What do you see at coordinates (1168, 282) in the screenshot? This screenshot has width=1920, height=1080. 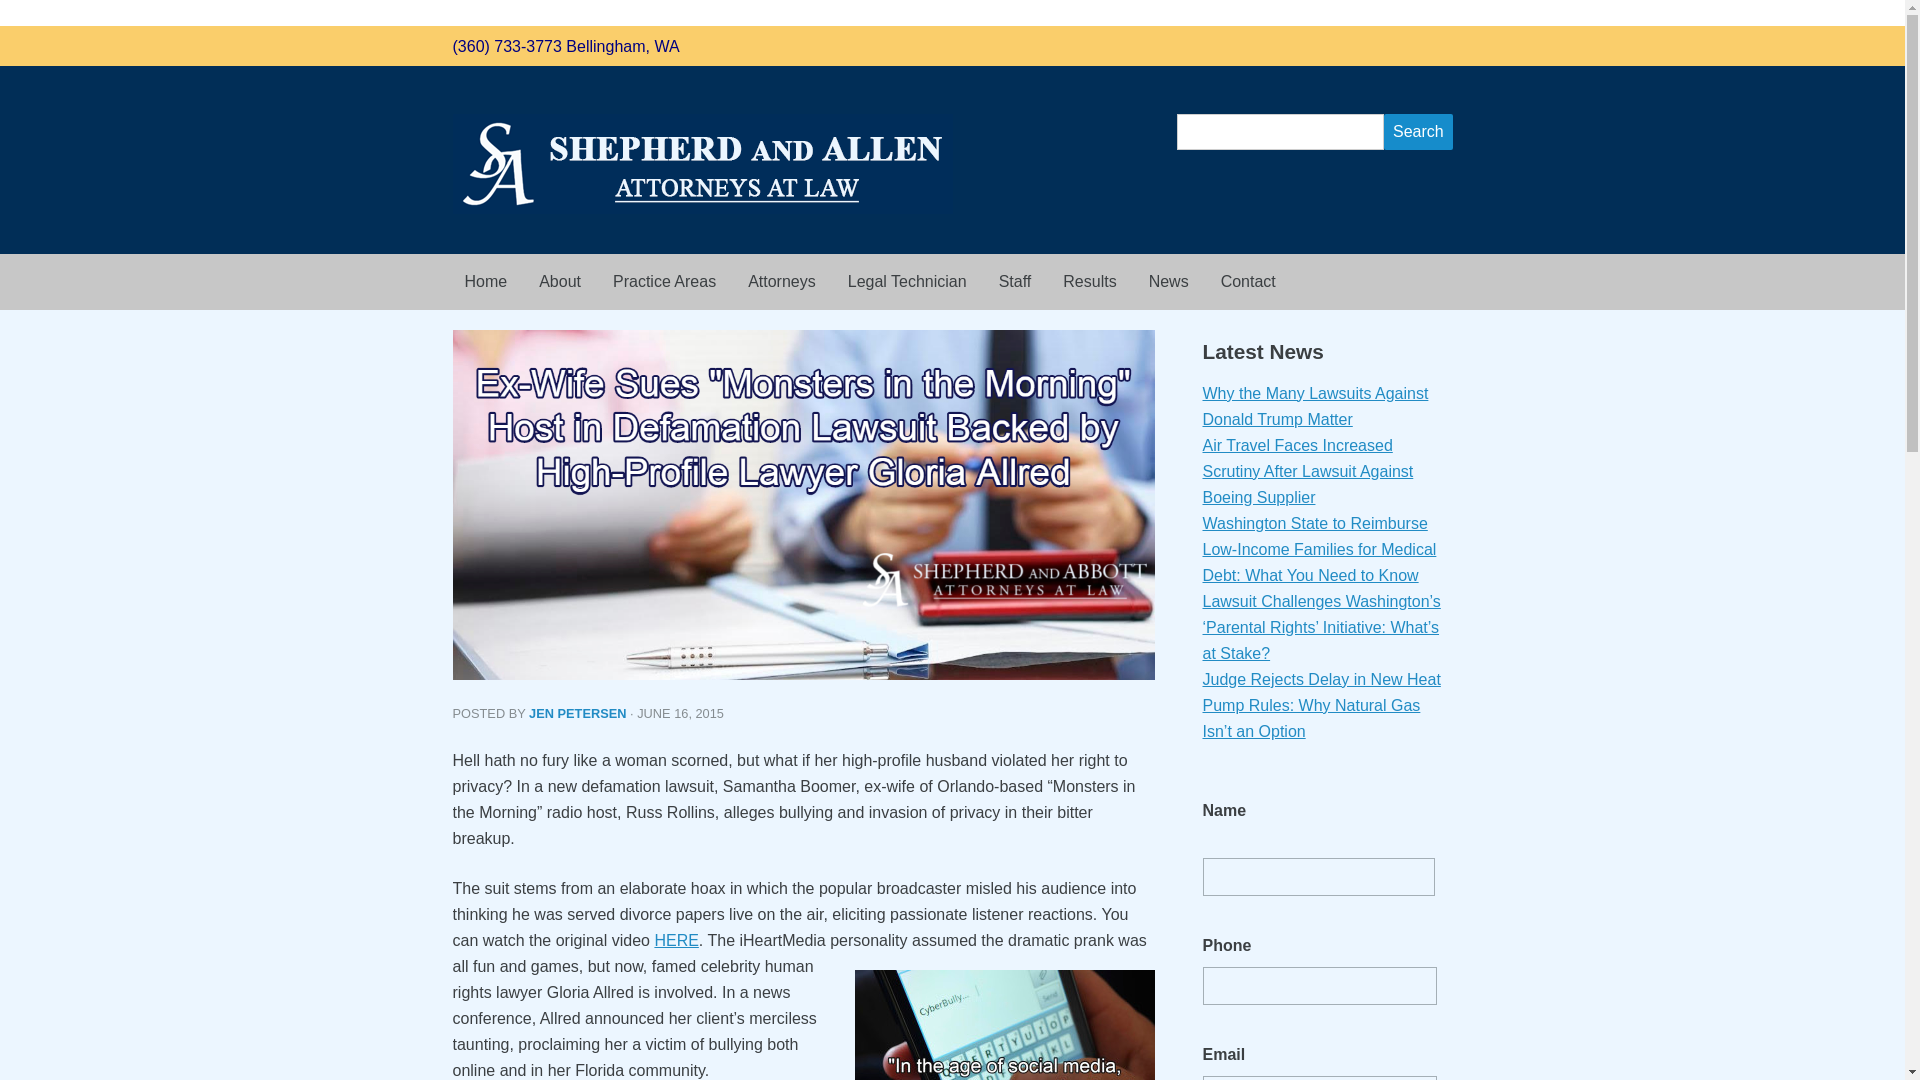 I see `News` at bounding box center [1168, 282].